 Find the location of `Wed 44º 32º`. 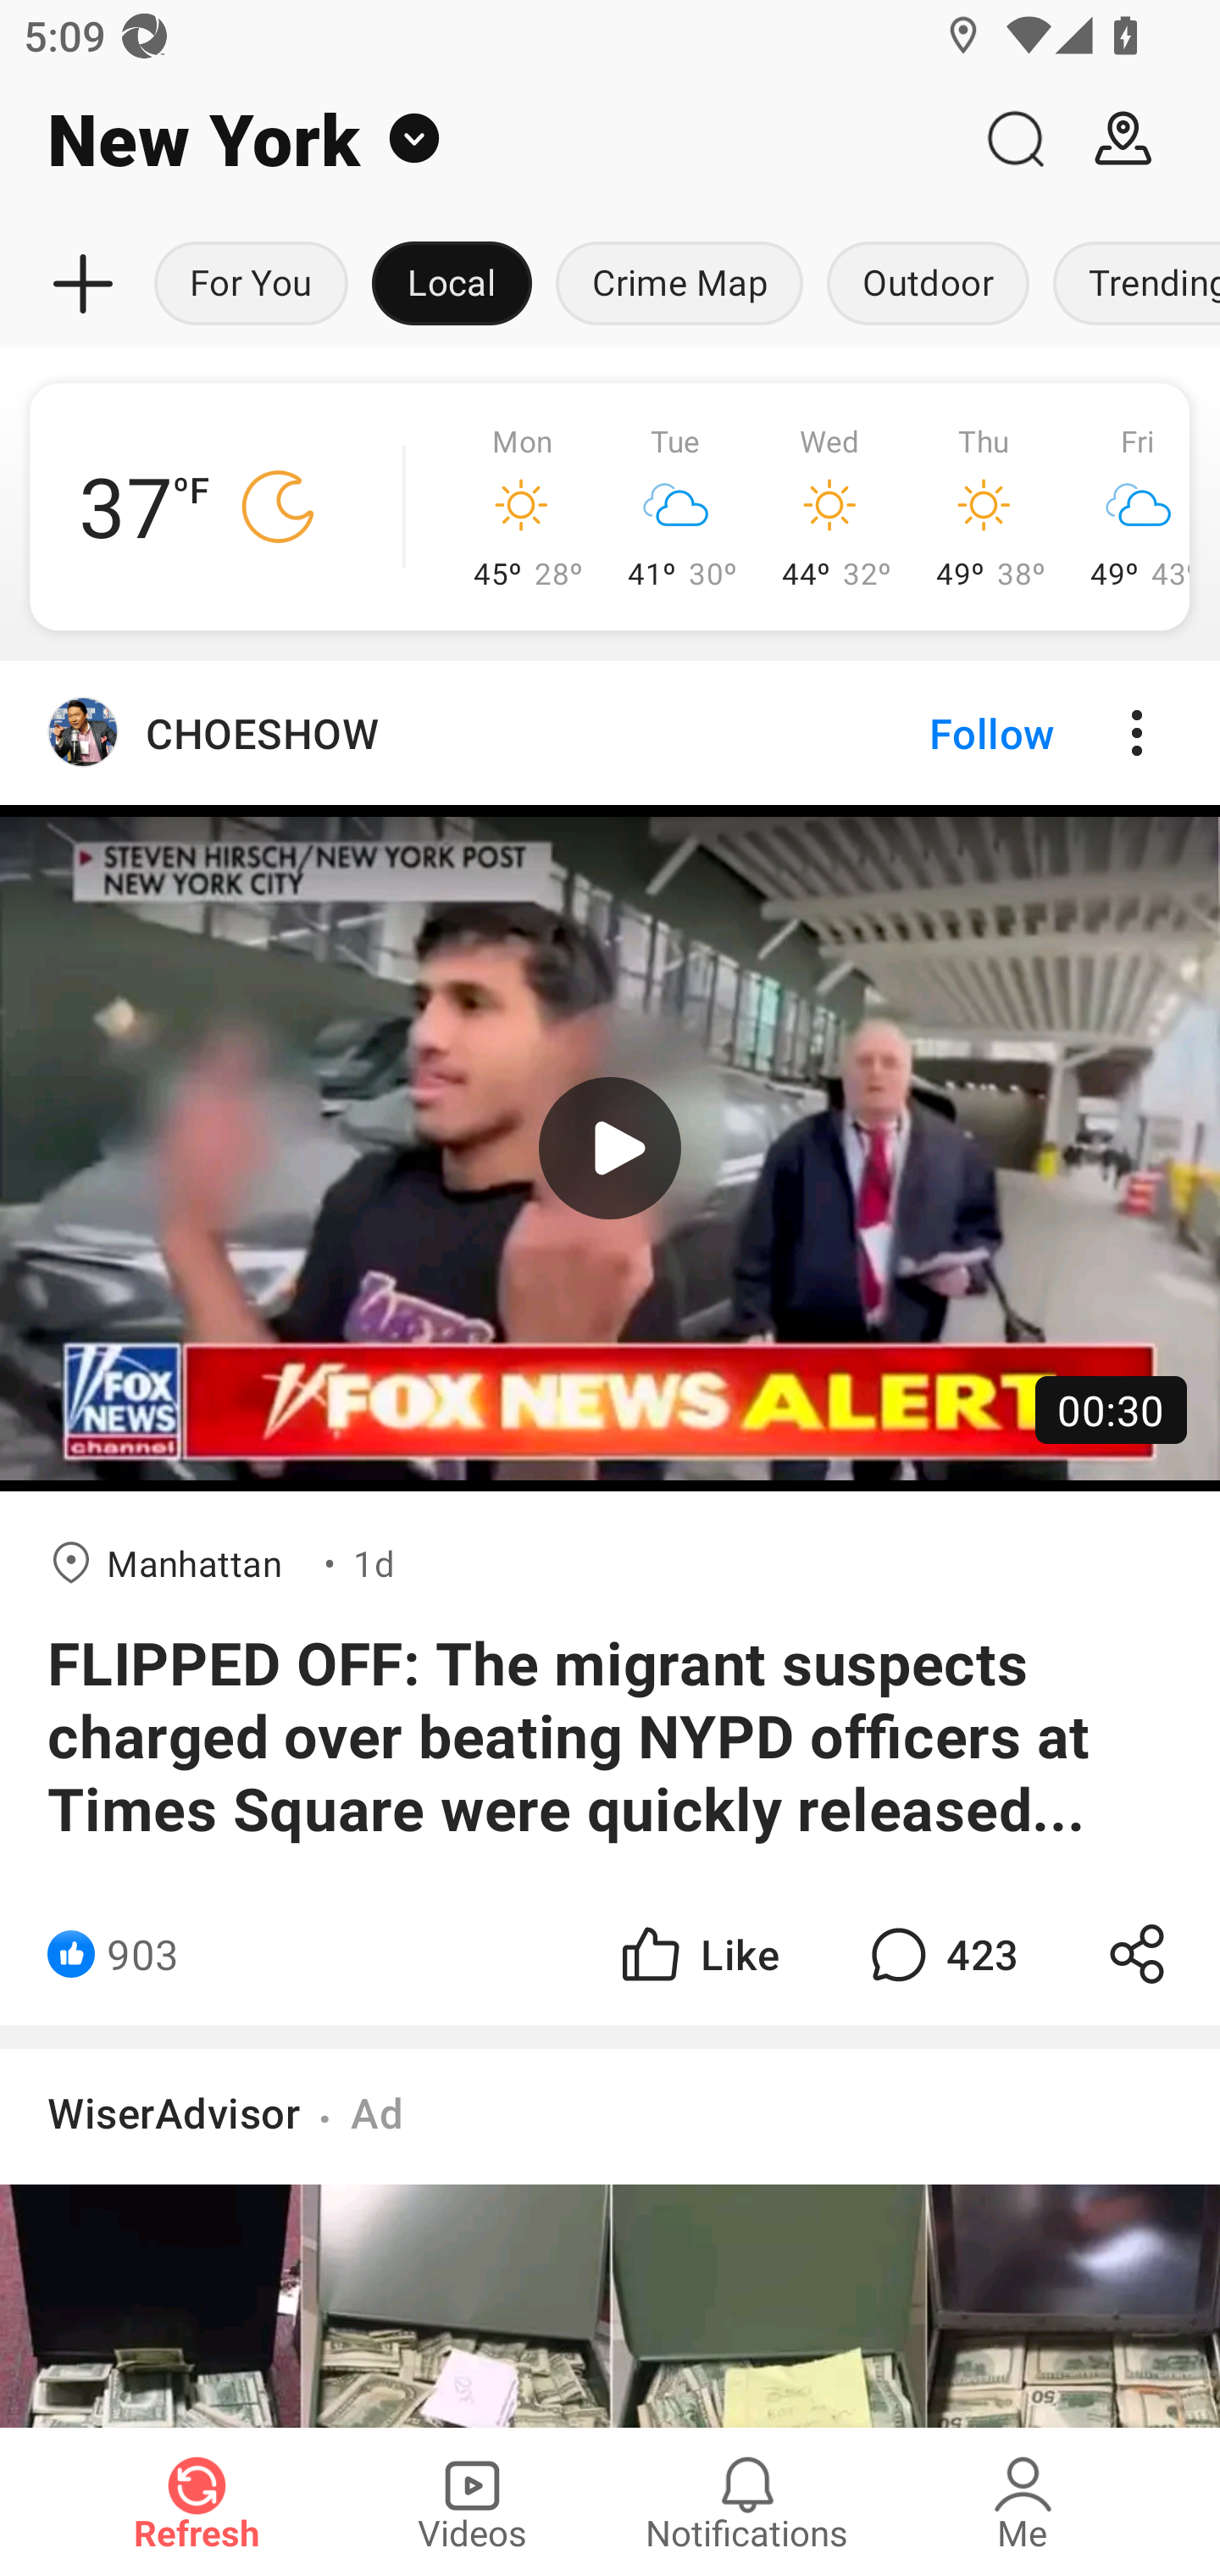

Wed 44º 32º is located at coordinates (830, 506).